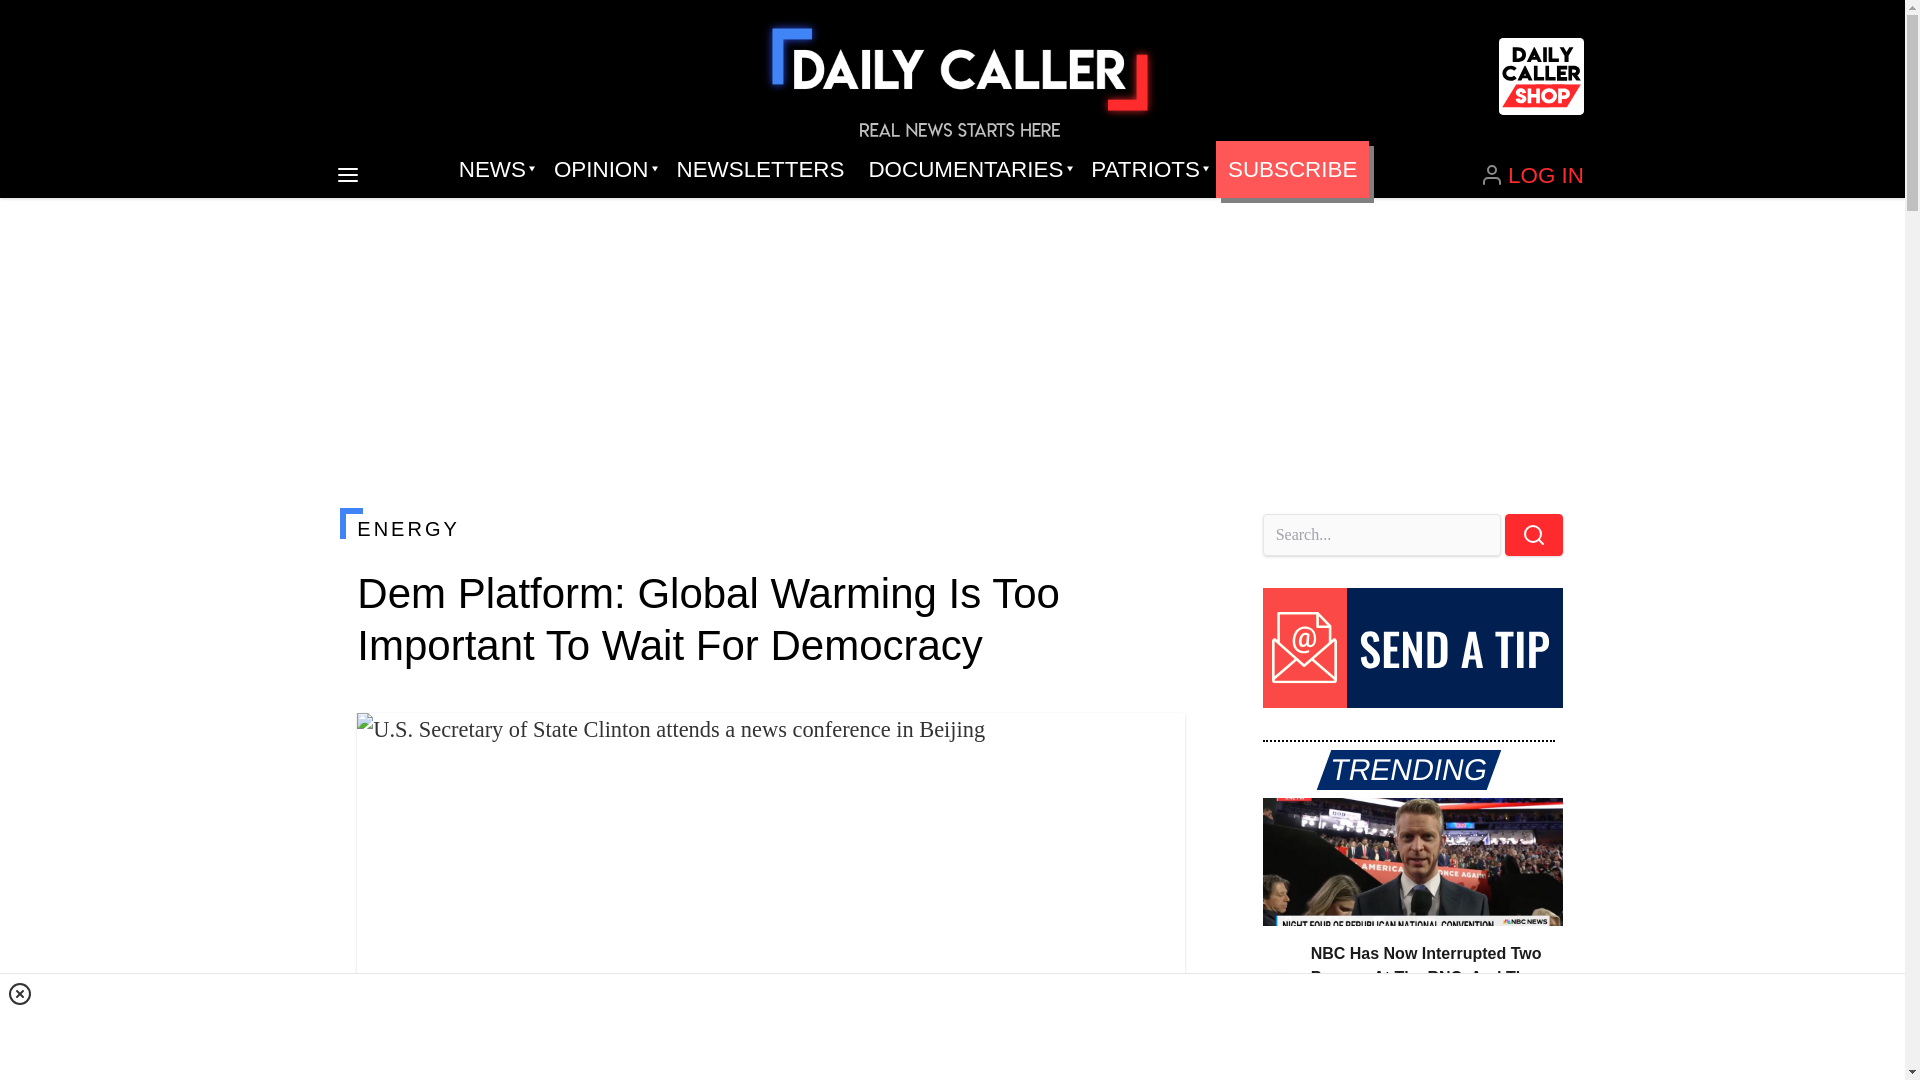 The image size is (1920, 1080). Describe the element at coordinates (494, 170) in the screenshot. I see `NEWS` at that location.